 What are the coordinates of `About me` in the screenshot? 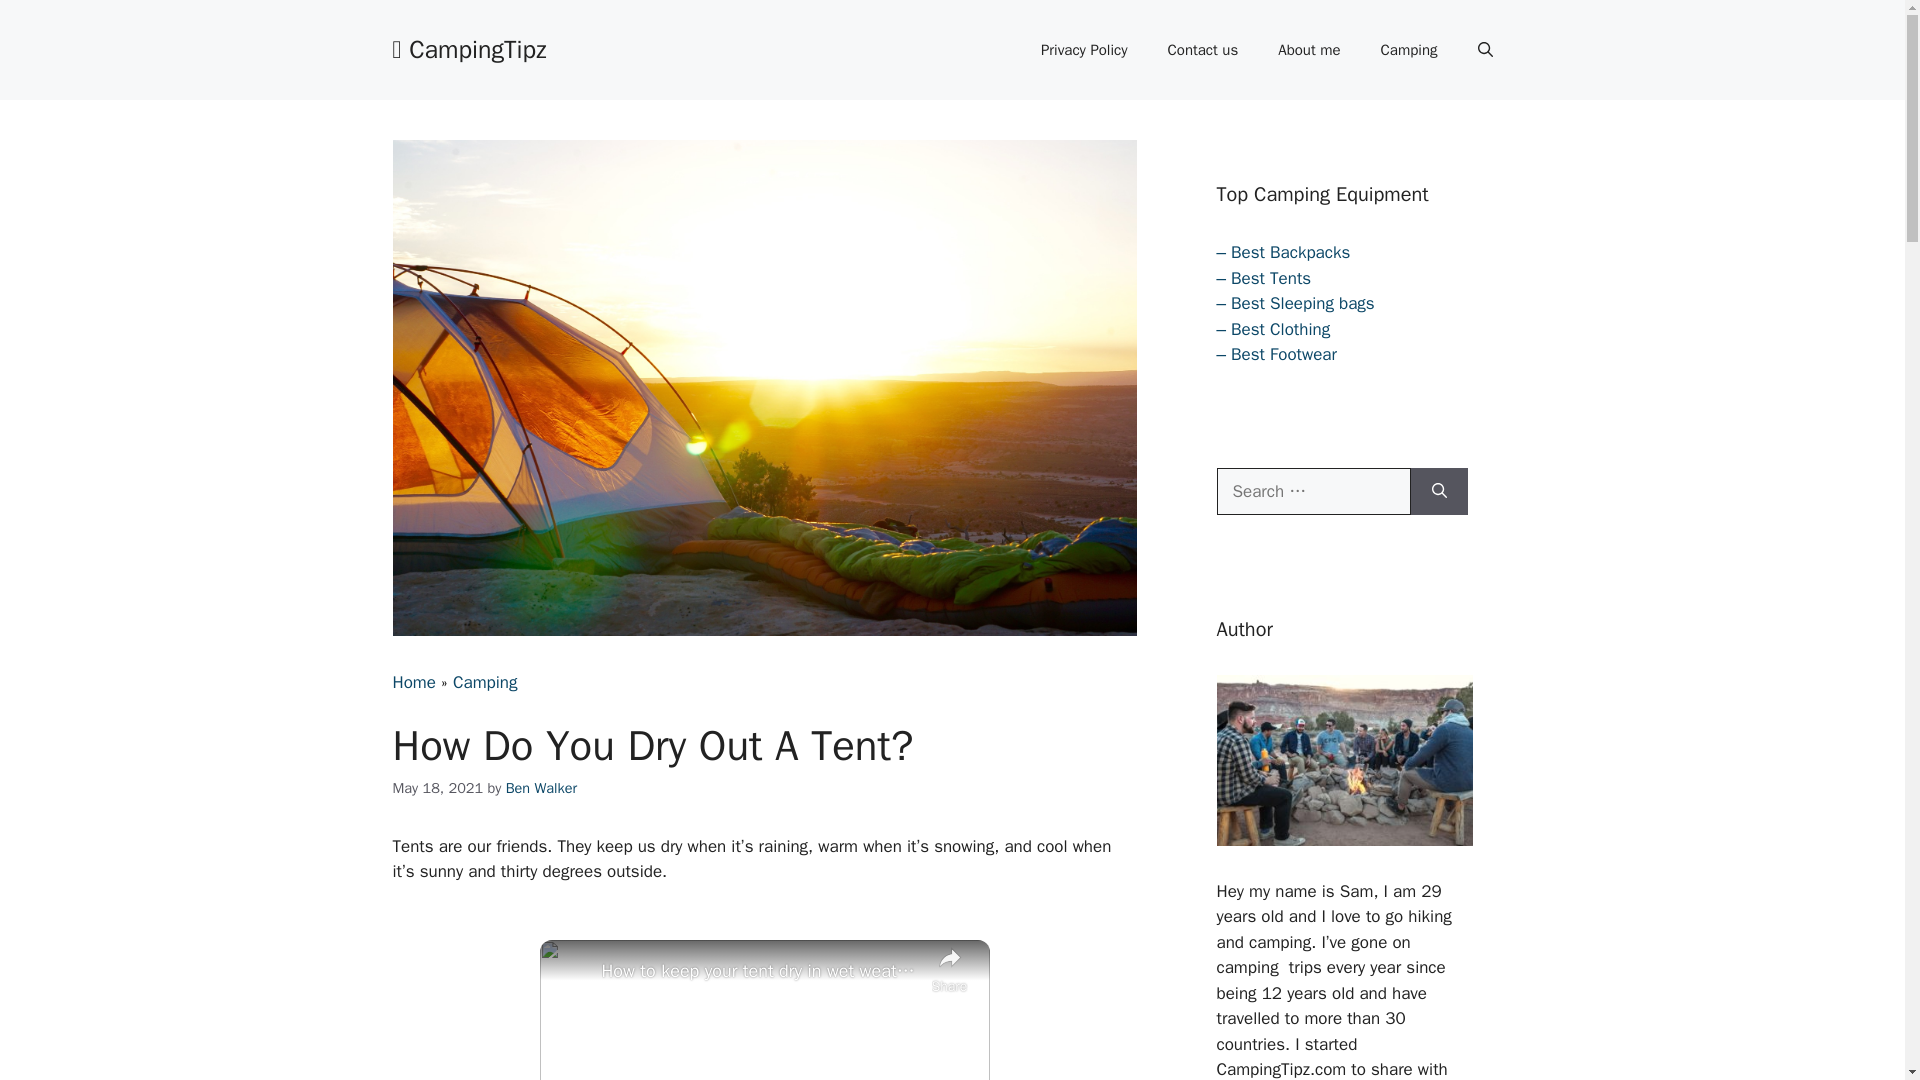 It's located at (1308, 50).